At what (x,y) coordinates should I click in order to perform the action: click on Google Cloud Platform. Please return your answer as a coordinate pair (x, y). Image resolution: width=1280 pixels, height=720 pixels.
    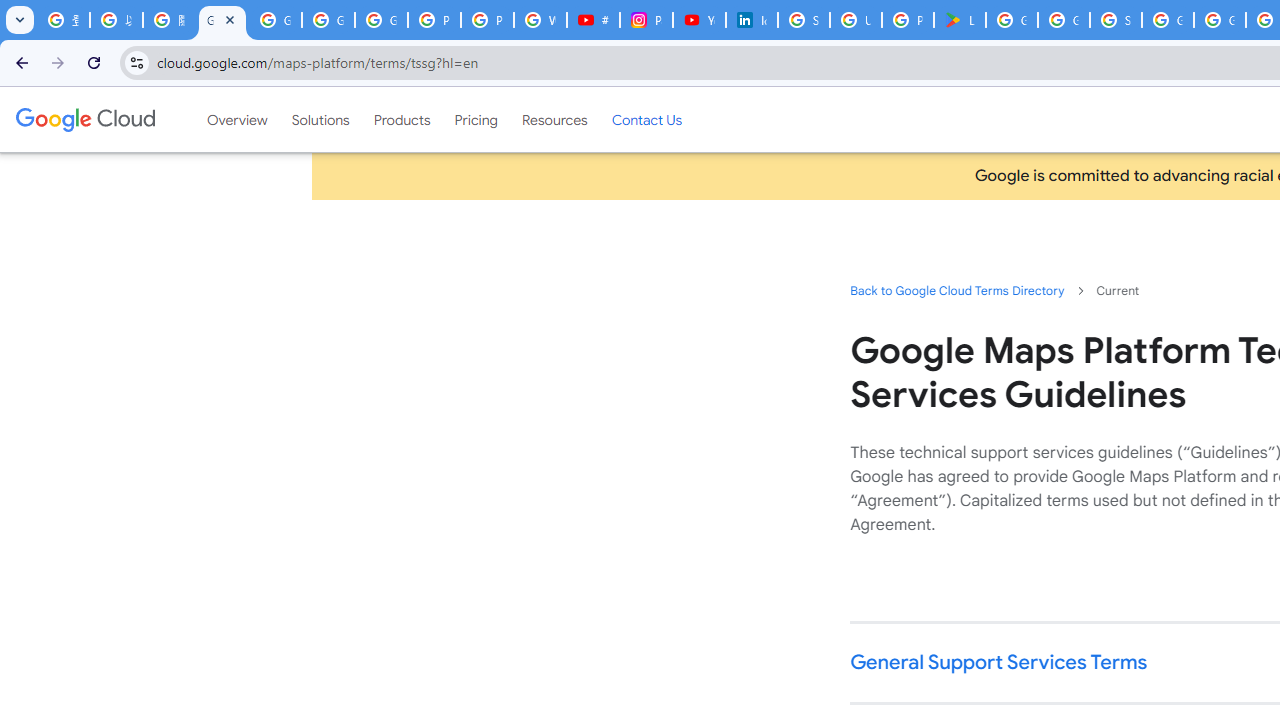
    Looking at the image, I should click on (1220, 20).